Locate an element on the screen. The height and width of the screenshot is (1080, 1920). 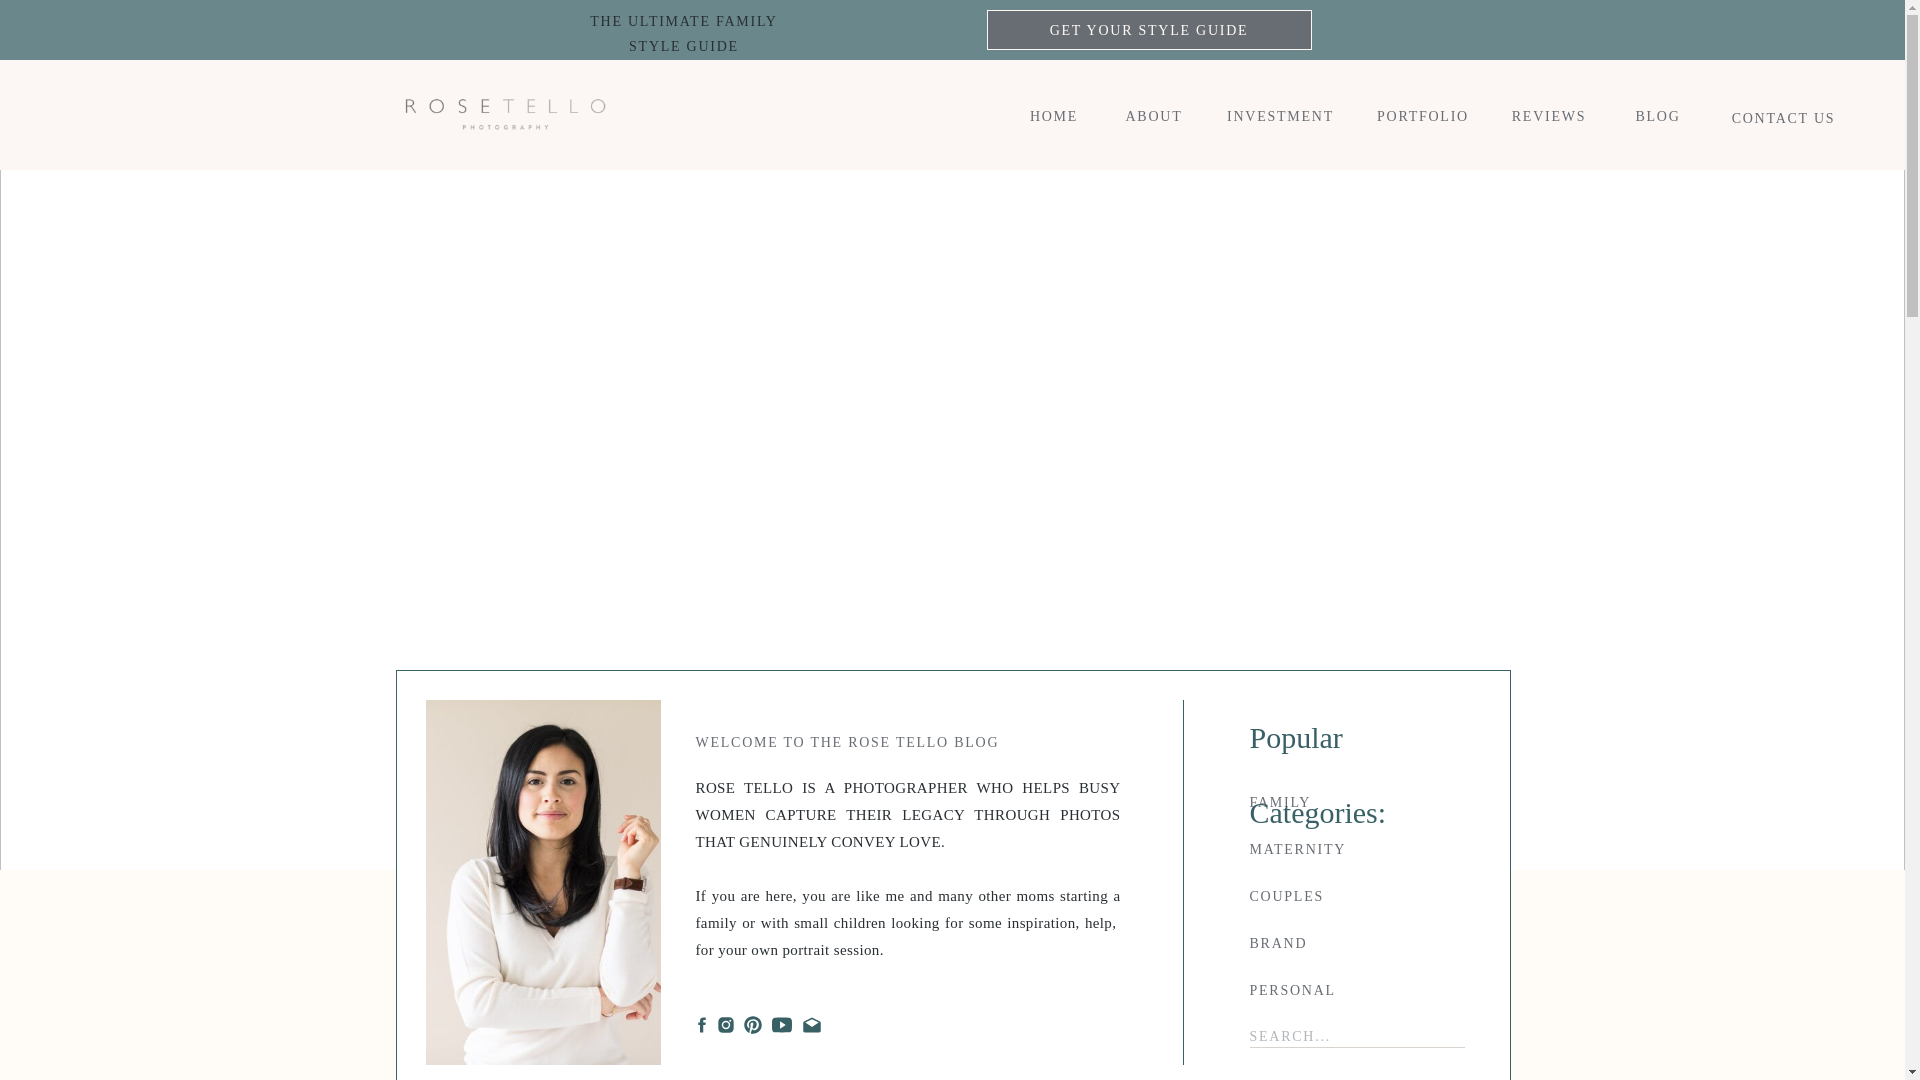
PERSONAL is located at coordinates (1349, 989).